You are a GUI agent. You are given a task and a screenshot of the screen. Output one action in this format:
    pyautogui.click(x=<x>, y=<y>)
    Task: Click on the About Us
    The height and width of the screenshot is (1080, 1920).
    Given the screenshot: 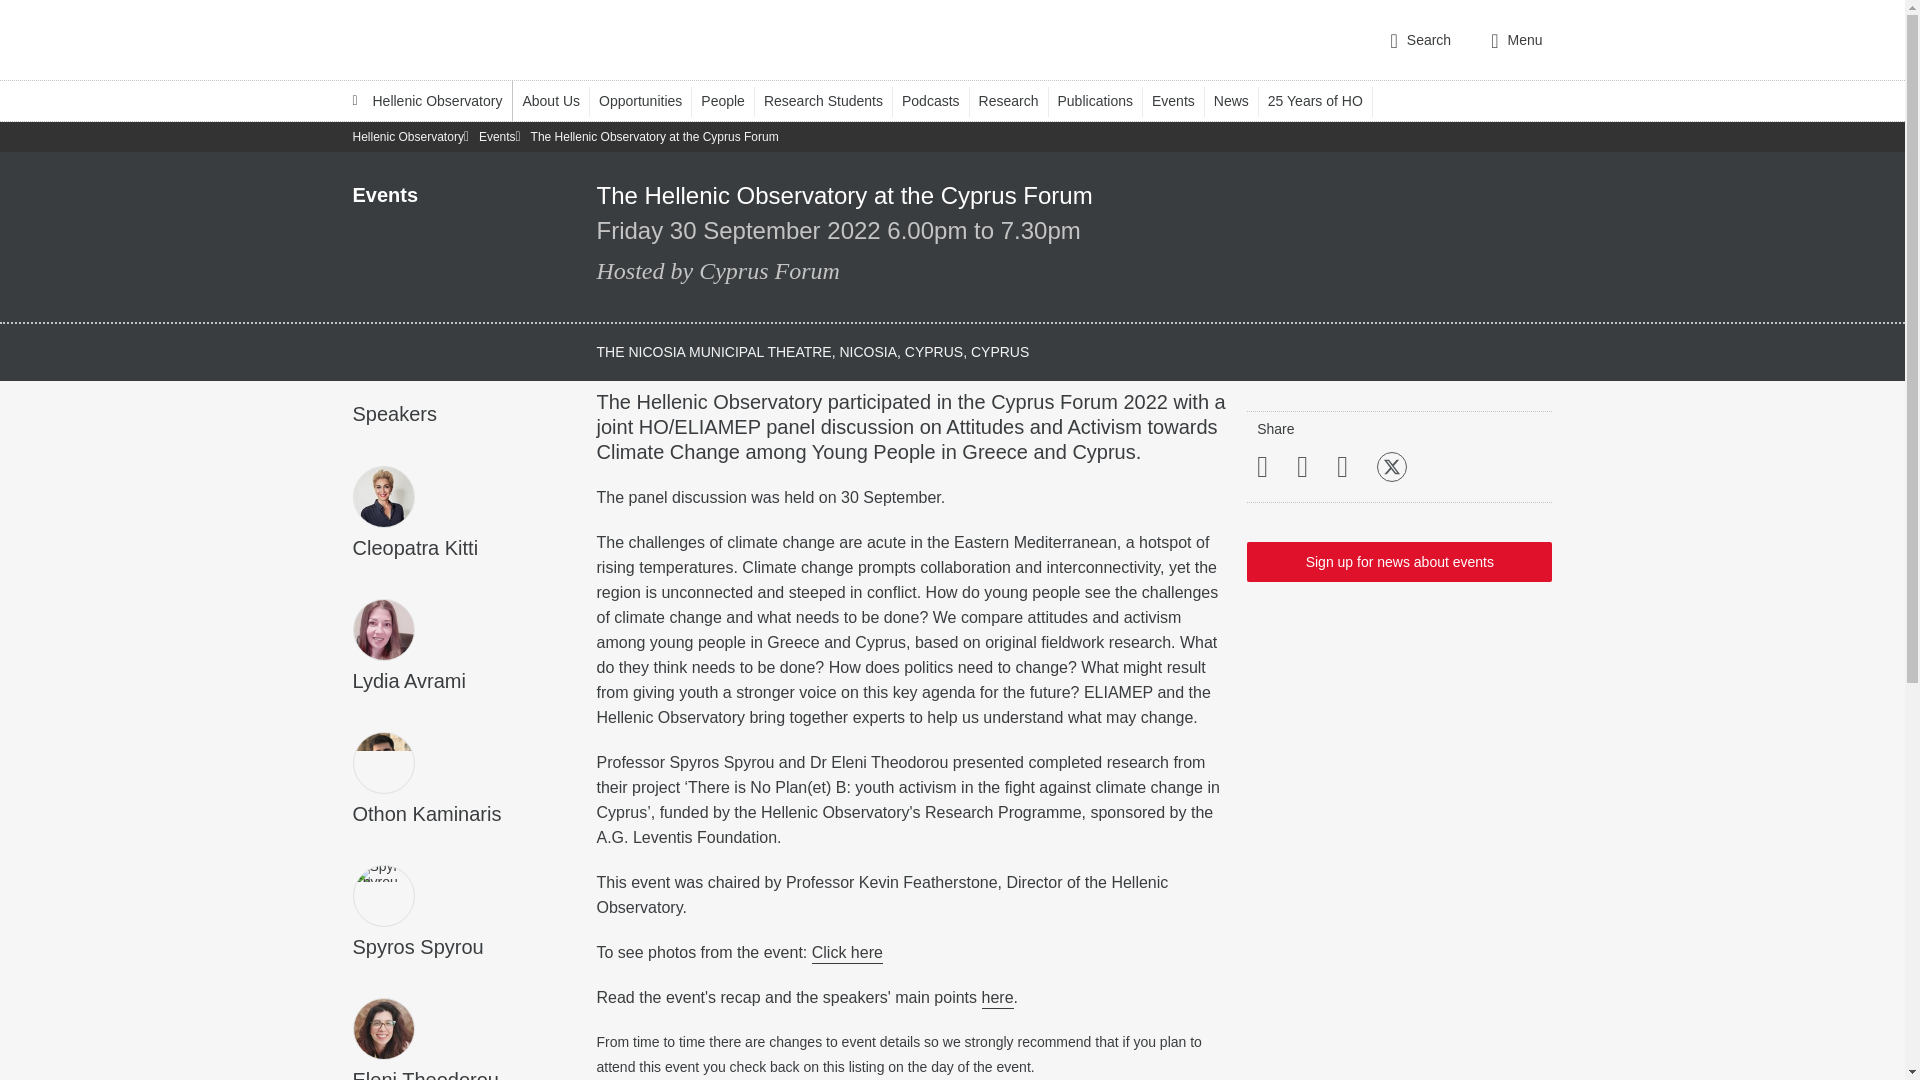 What is the action you would take?
    pyautogui.click(x=560, y=100)
    